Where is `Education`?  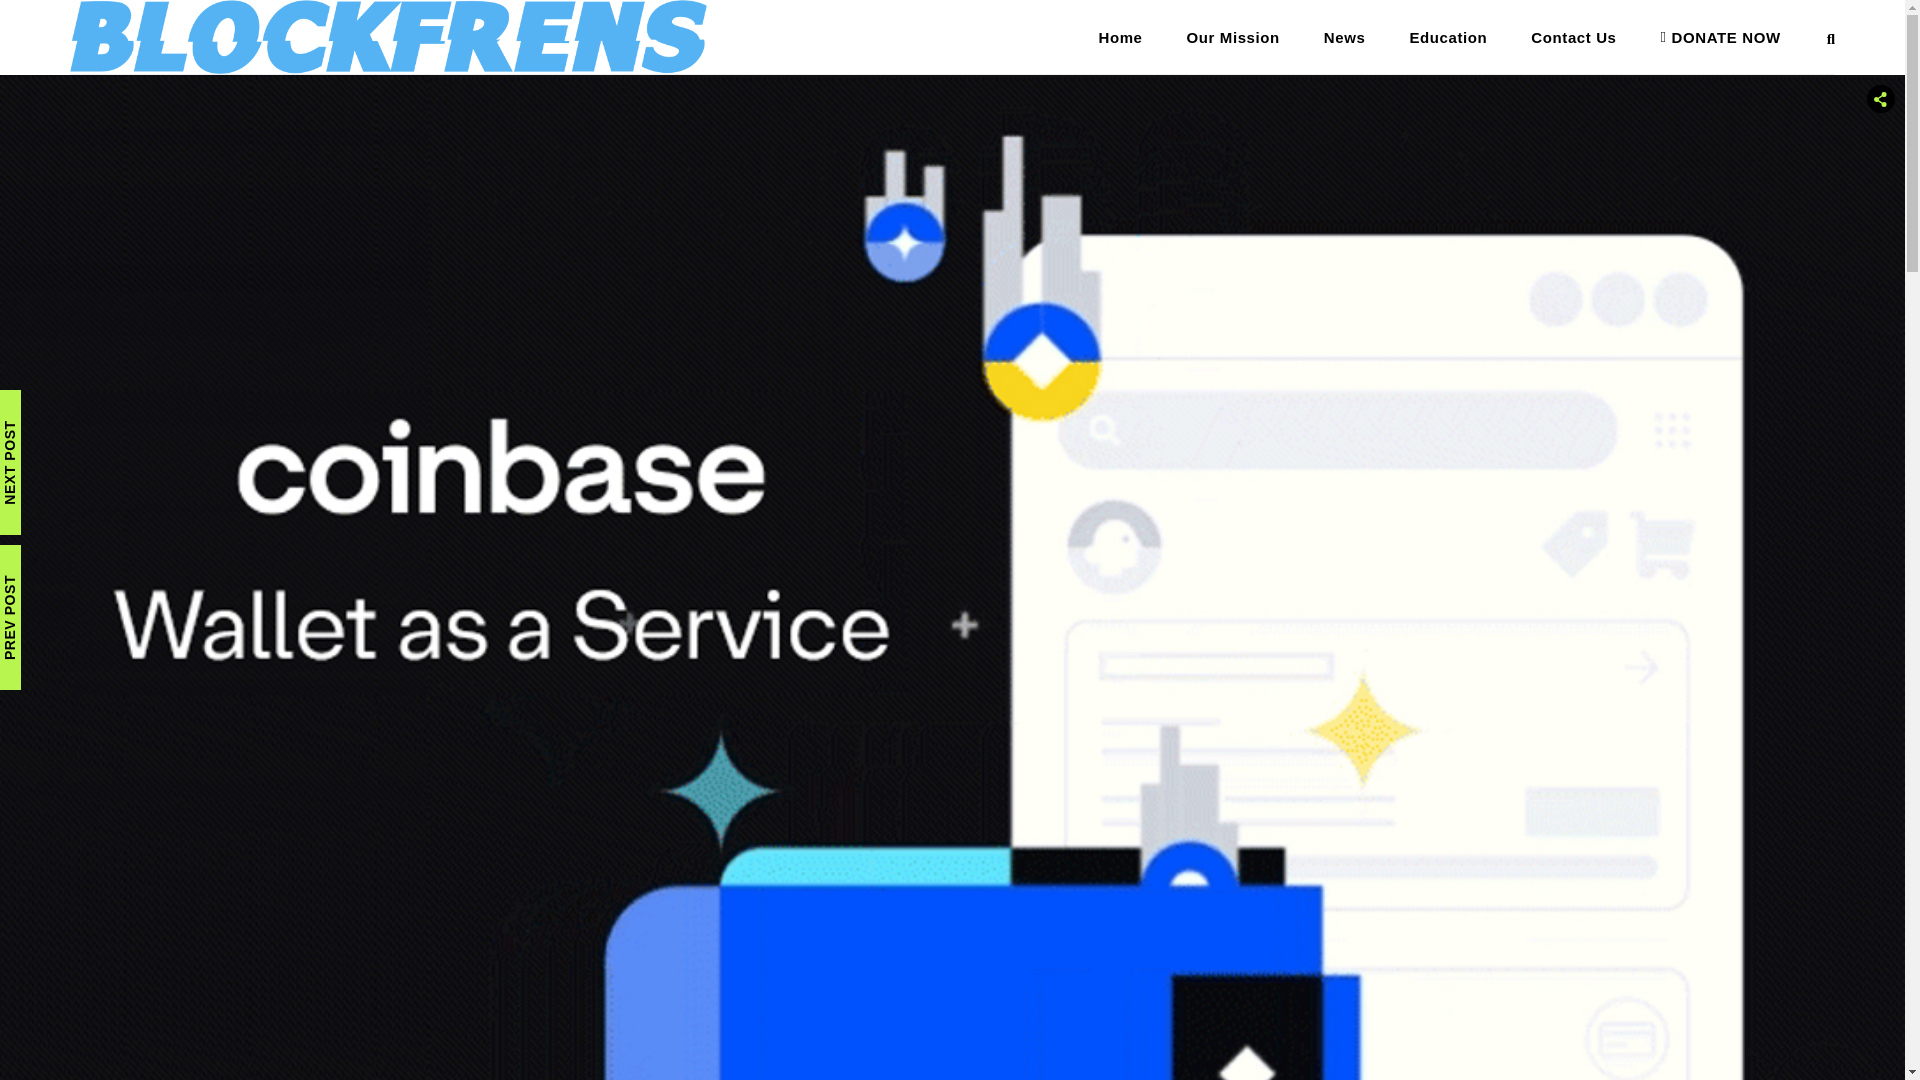 Education is located at coordinates (1448, 37).